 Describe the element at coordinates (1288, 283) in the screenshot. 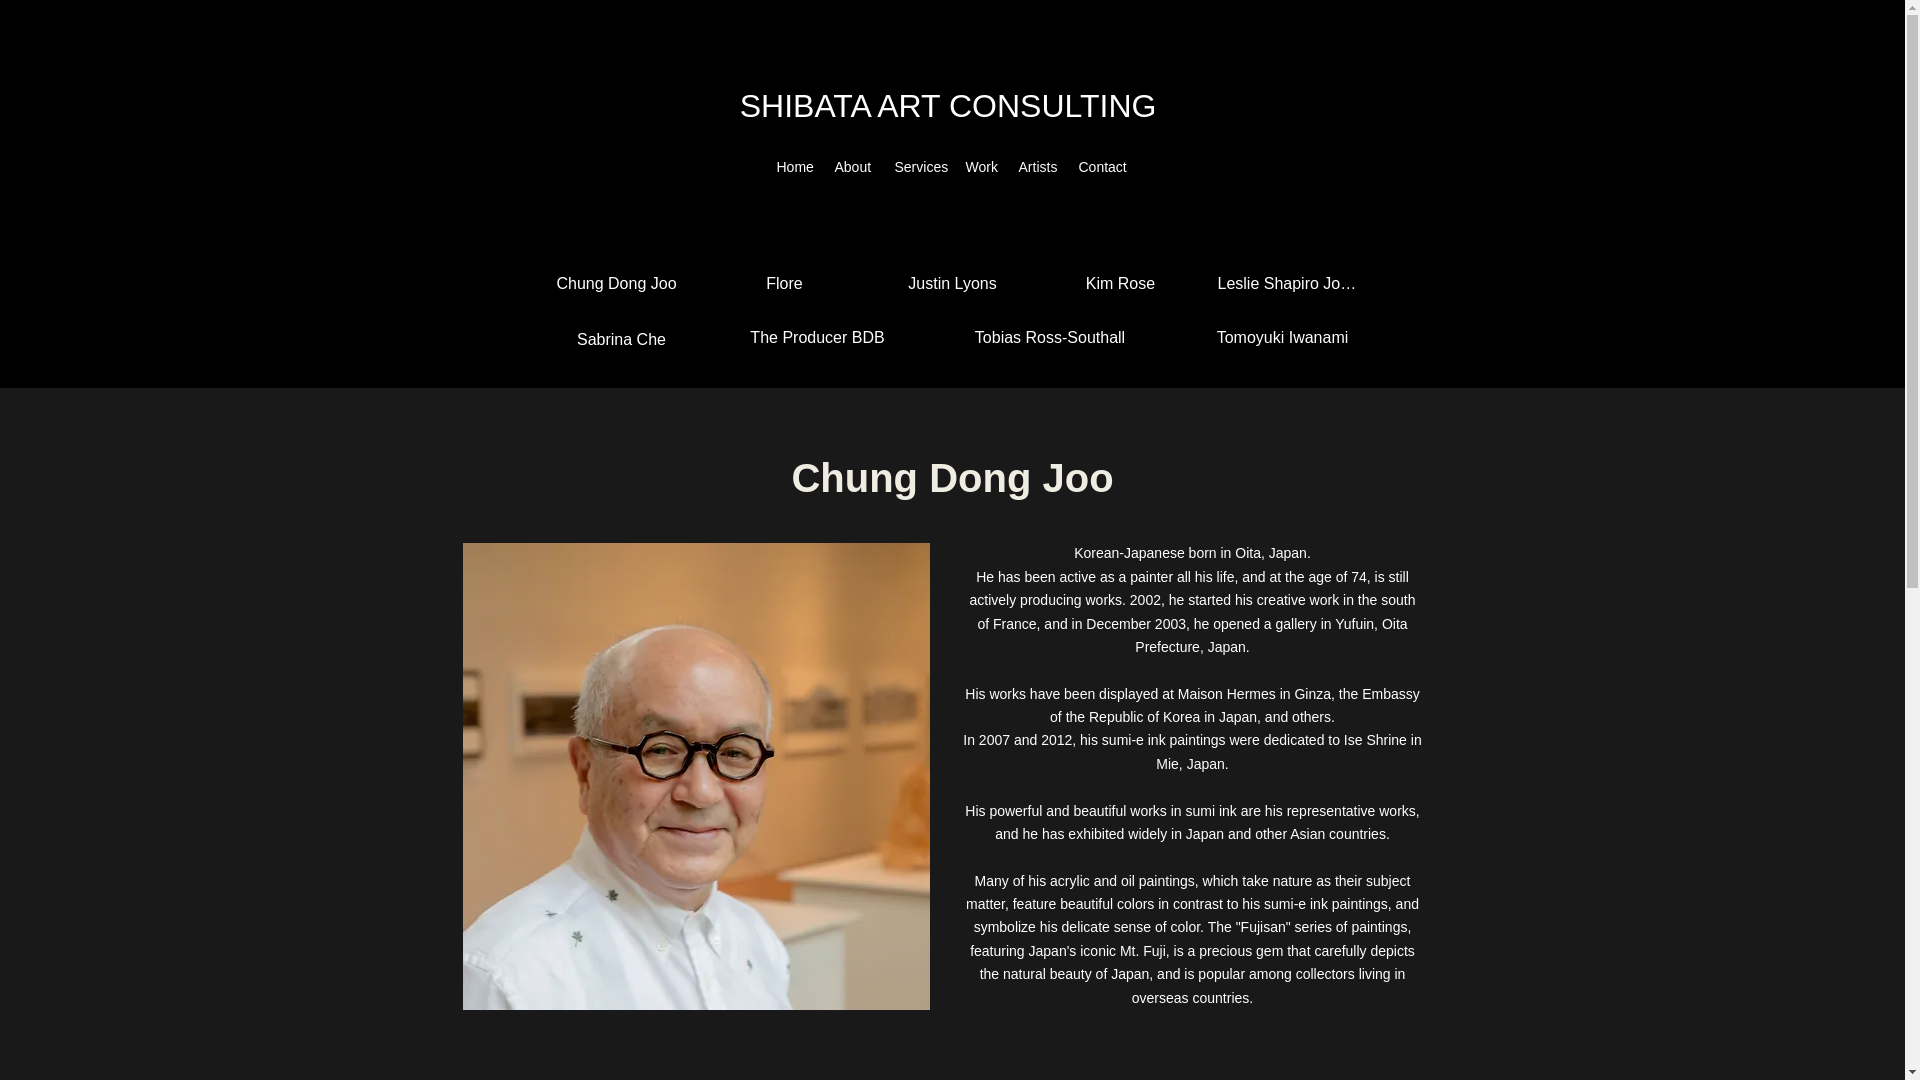

I see `Leslie Shapiro Joyal` at that location.